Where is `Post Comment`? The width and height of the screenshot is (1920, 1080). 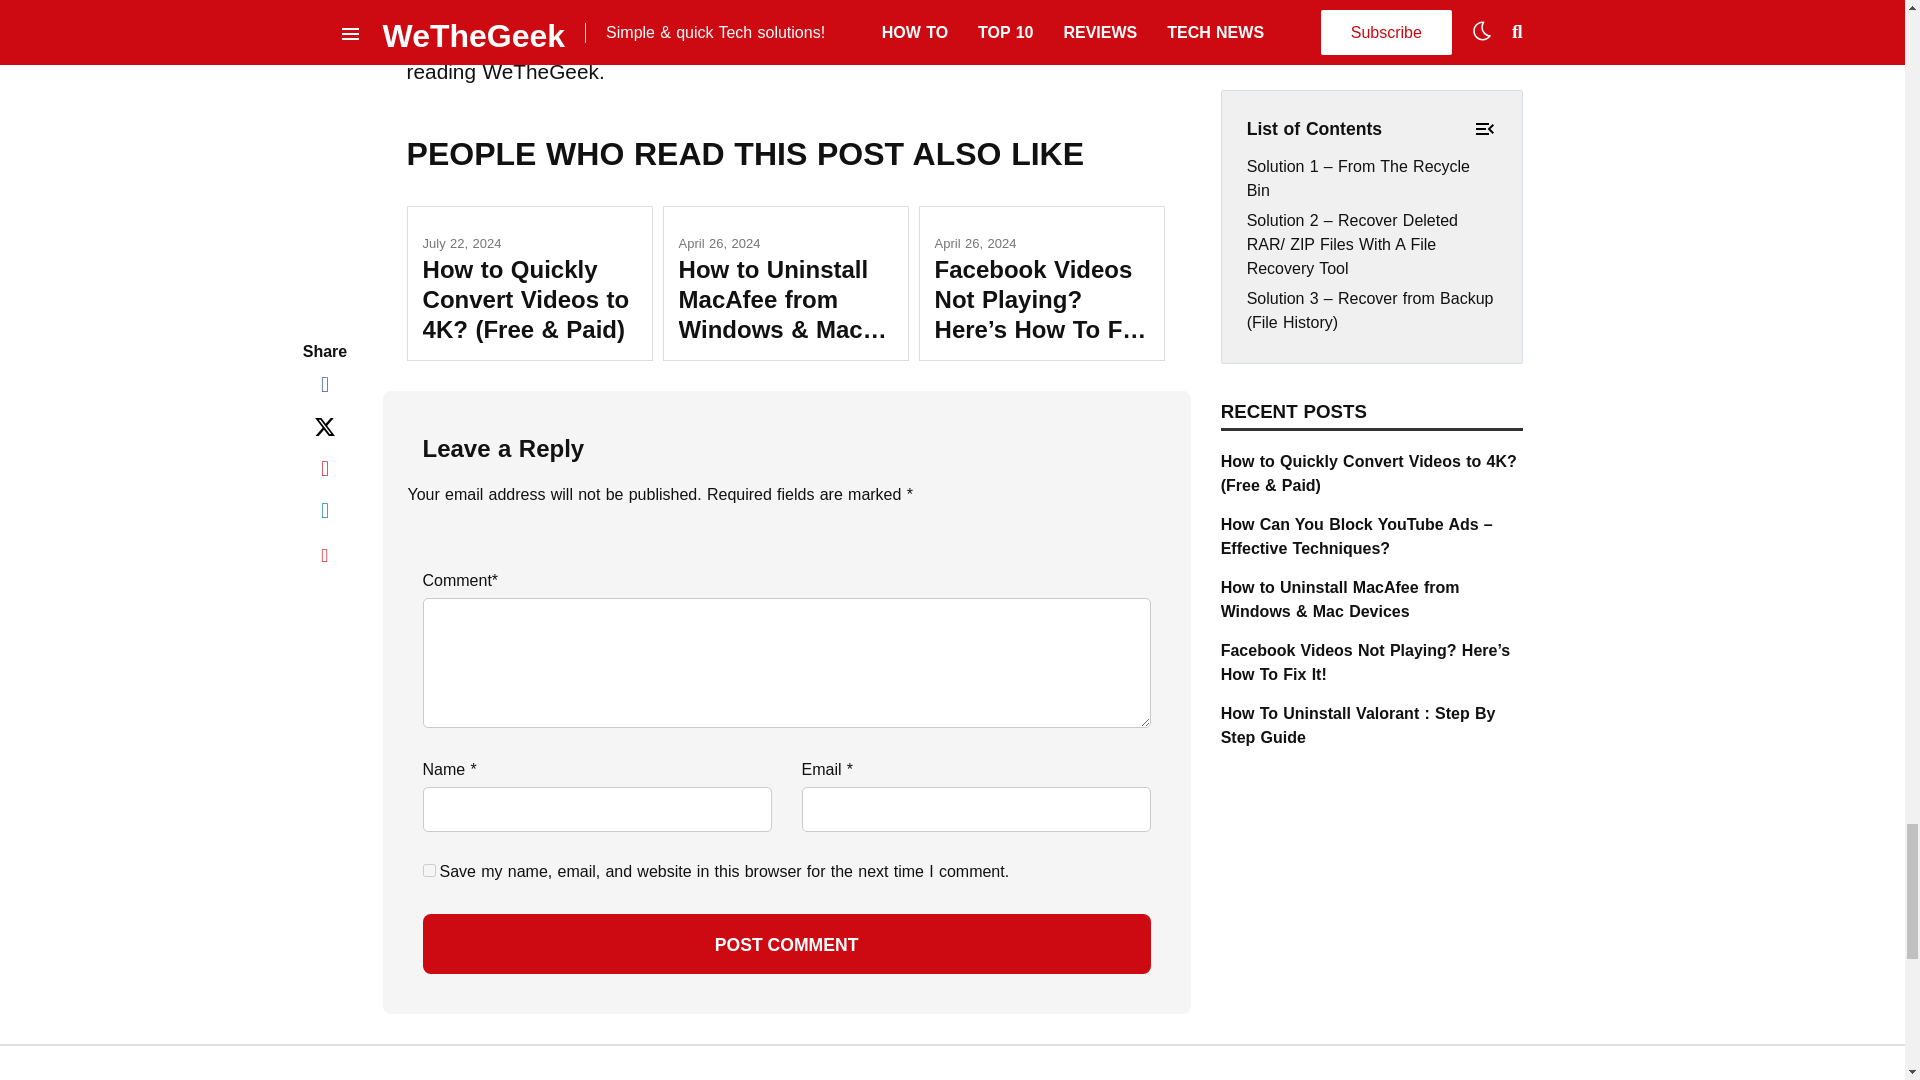
Post Comment is located at coordinates (786, 944).